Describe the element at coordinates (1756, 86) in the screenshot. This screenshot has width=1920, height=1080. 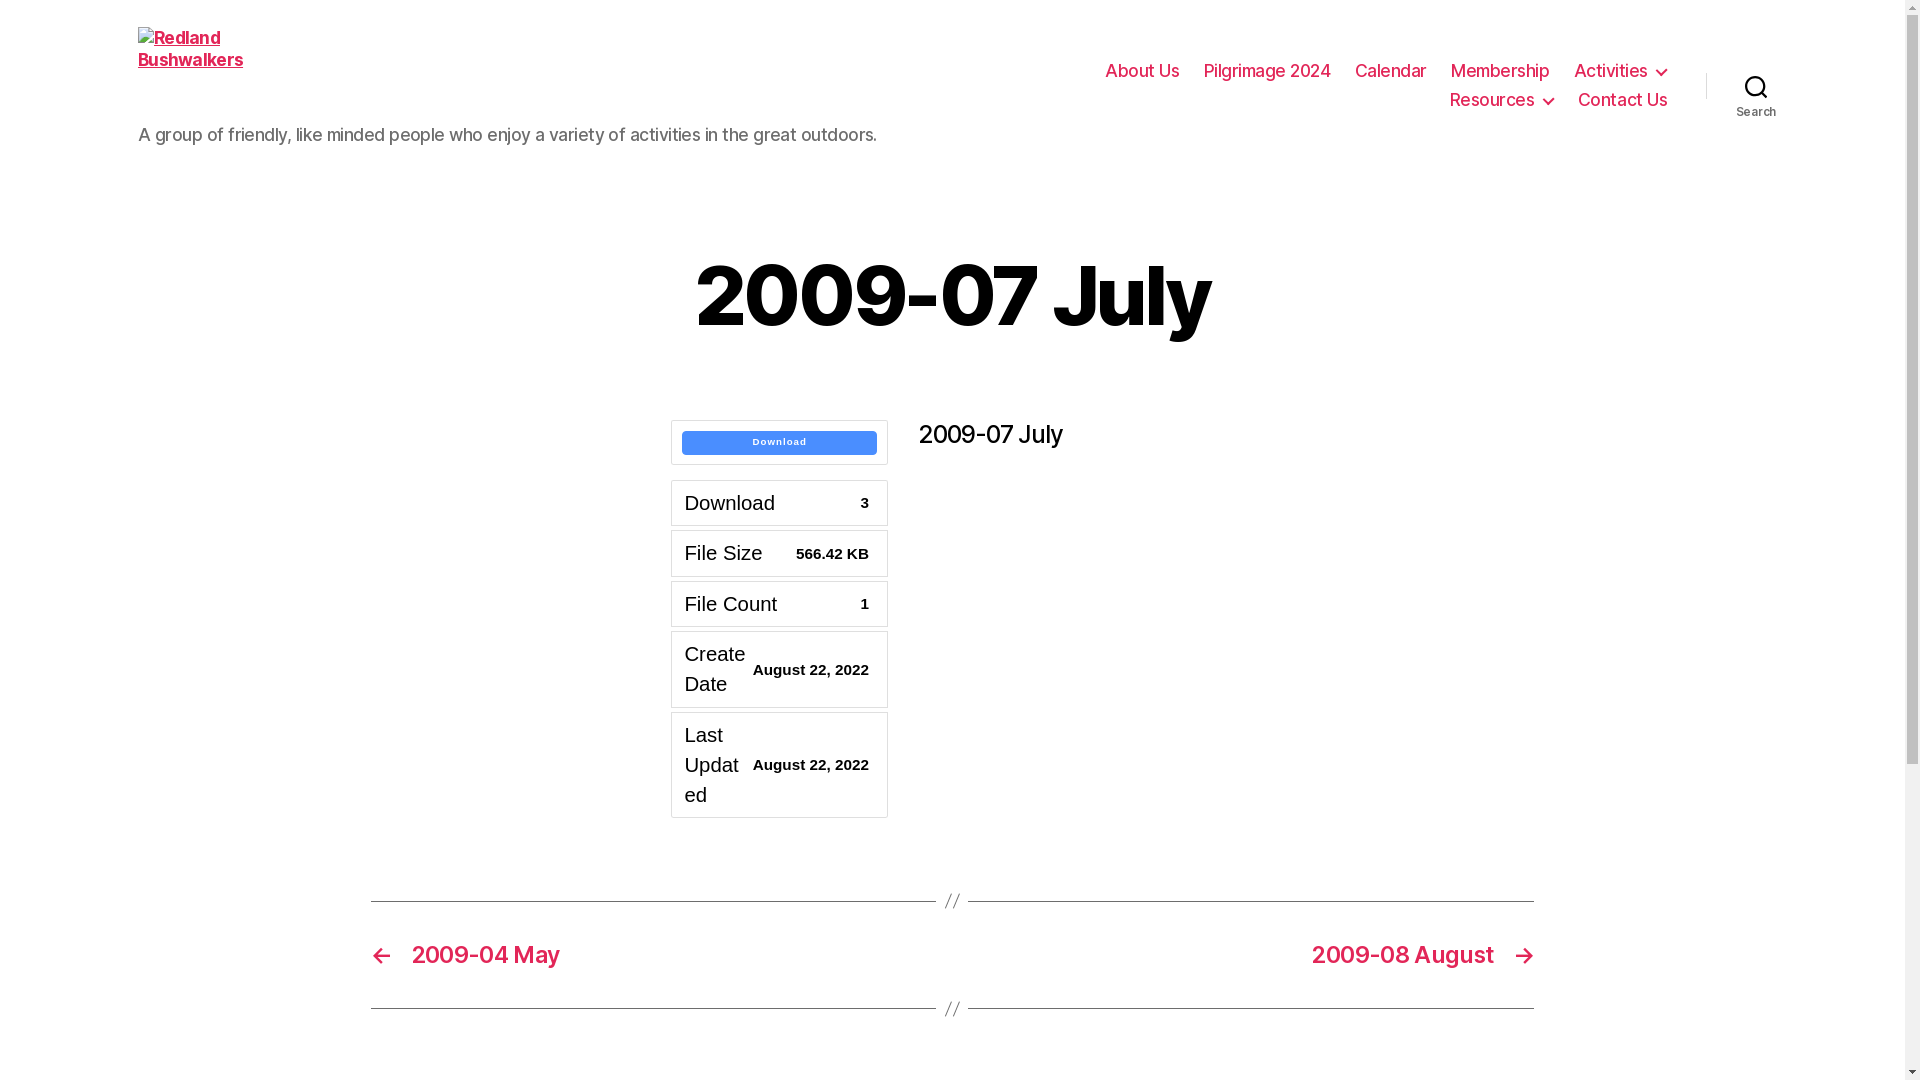
I see `Search` at that location.